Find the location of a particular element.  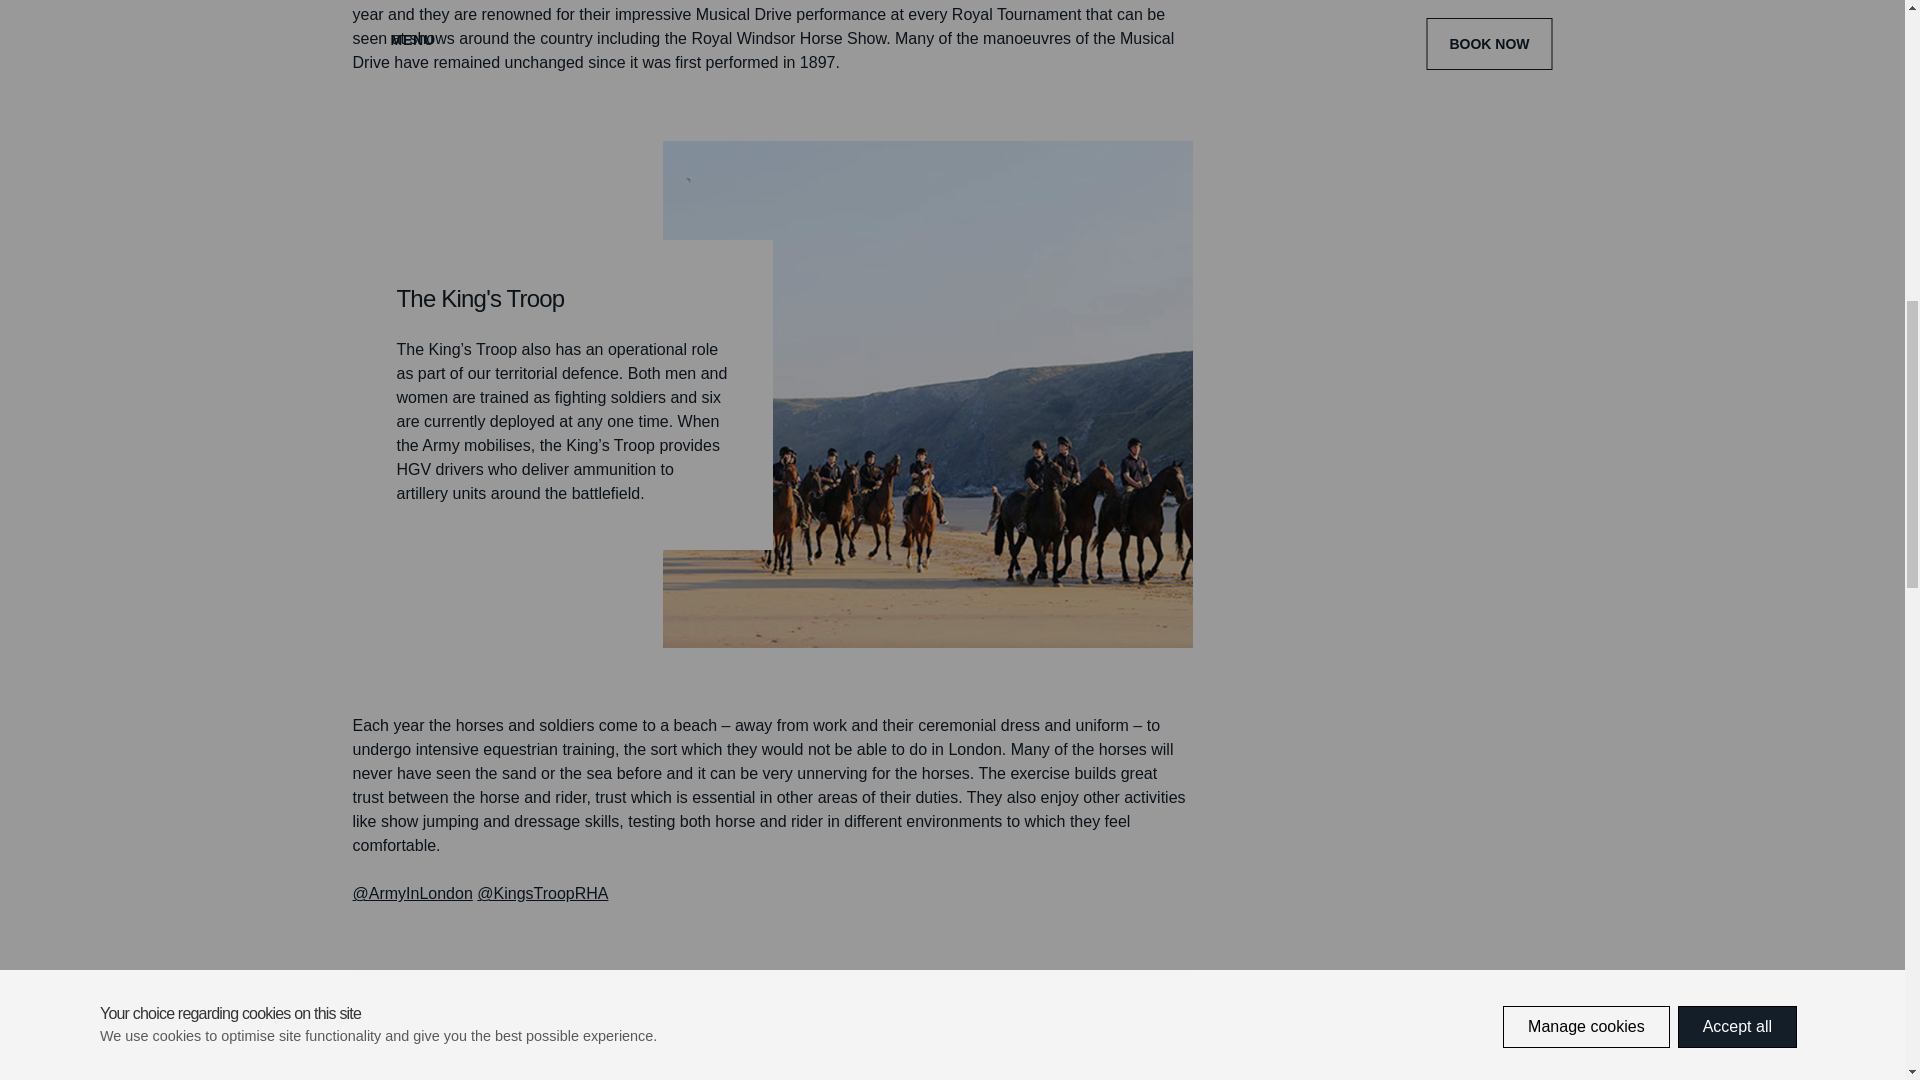

Visit website is located at coordinates (412, 892).